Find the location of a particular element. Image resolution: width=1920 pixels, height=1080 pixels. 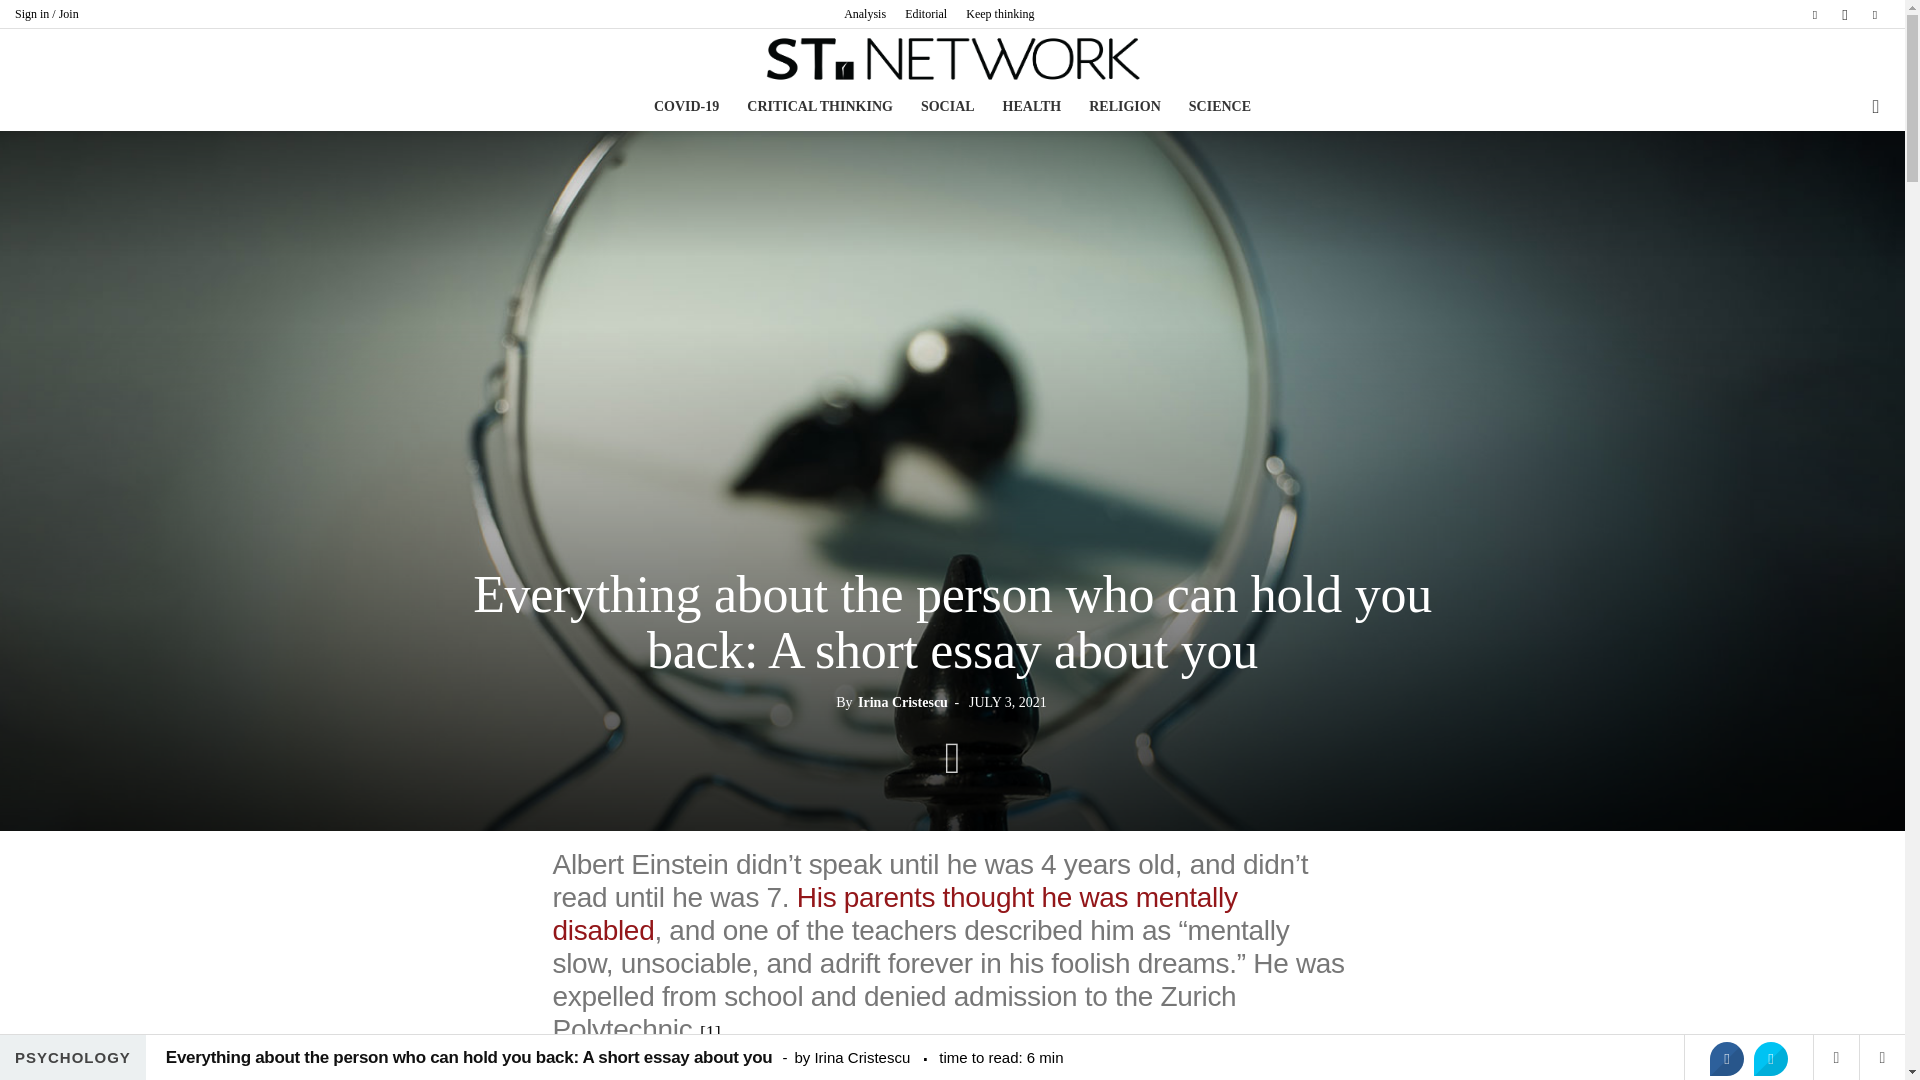

Keep thinking is located at coordinates (1000, 13).